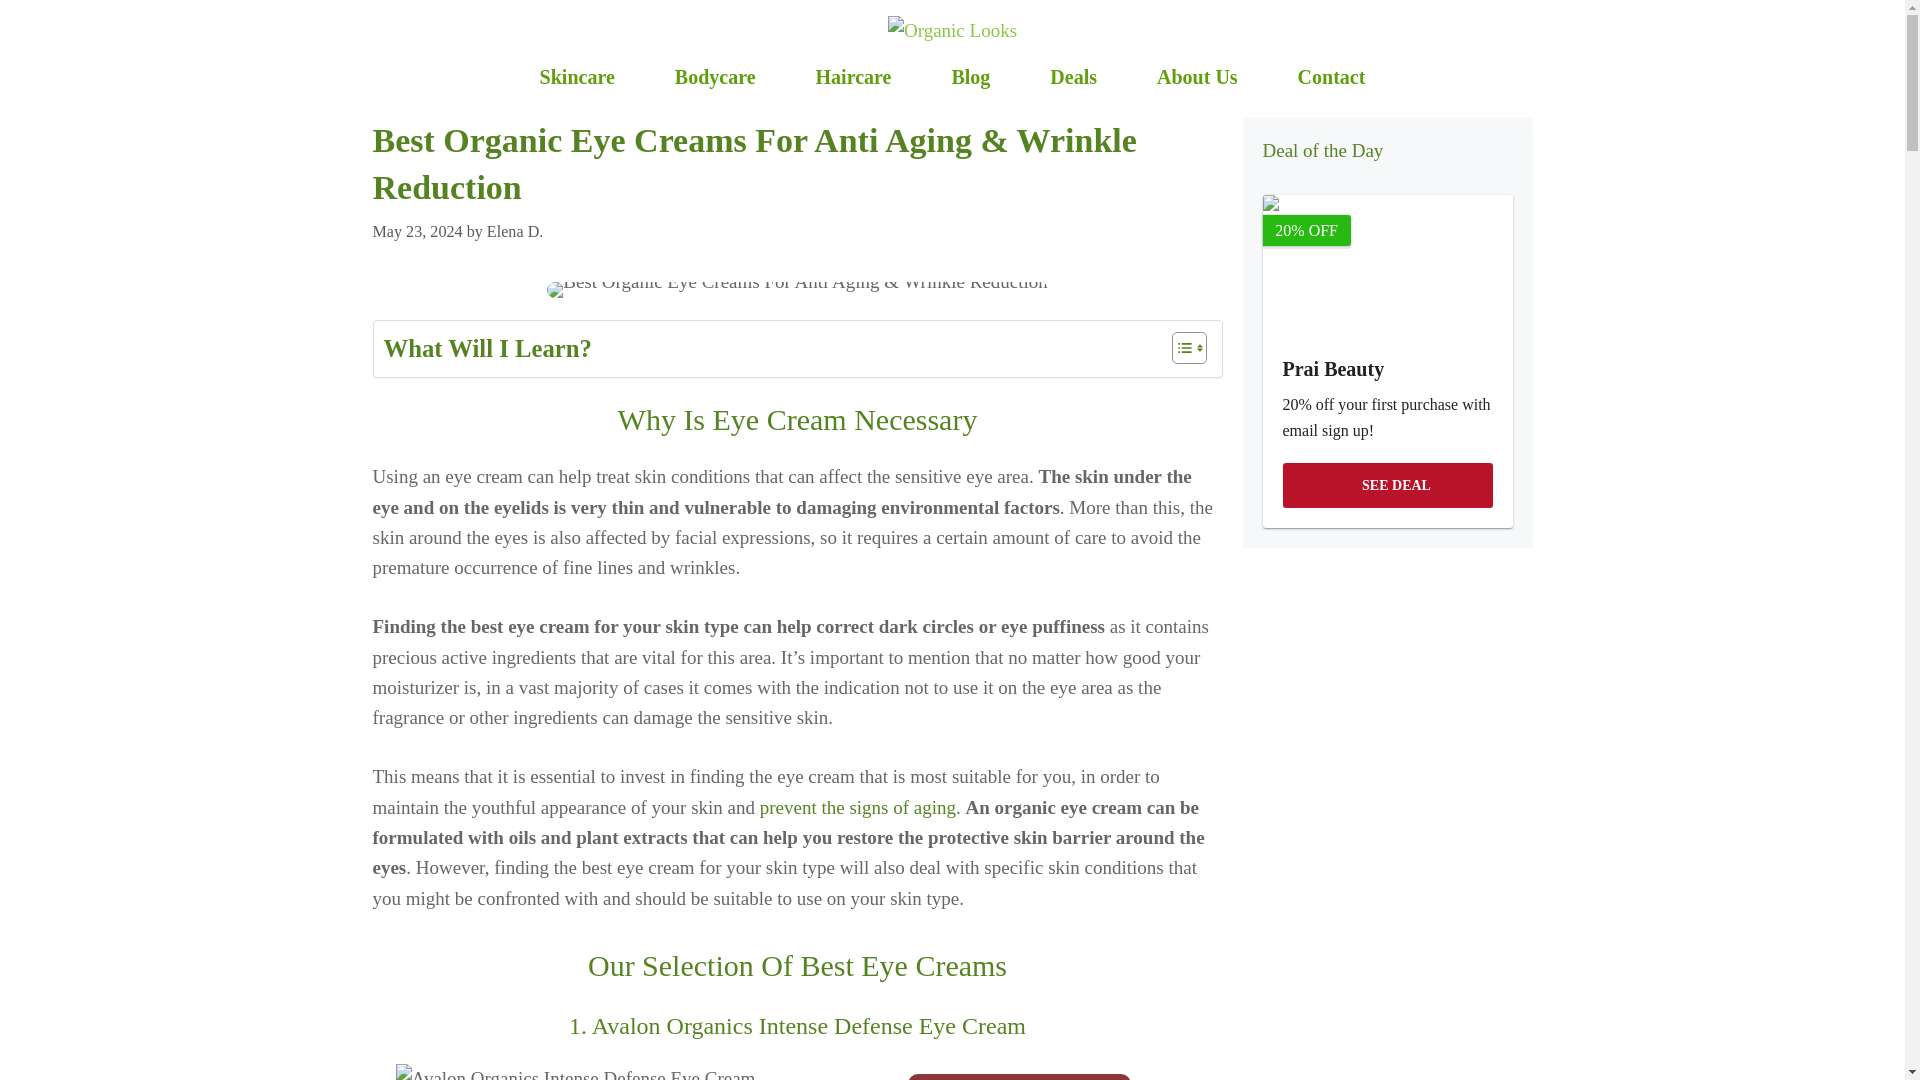 The width and height of the screenshot is (1920, 1080). I want to click on Organic Looks Homepage, so click(952, 29).